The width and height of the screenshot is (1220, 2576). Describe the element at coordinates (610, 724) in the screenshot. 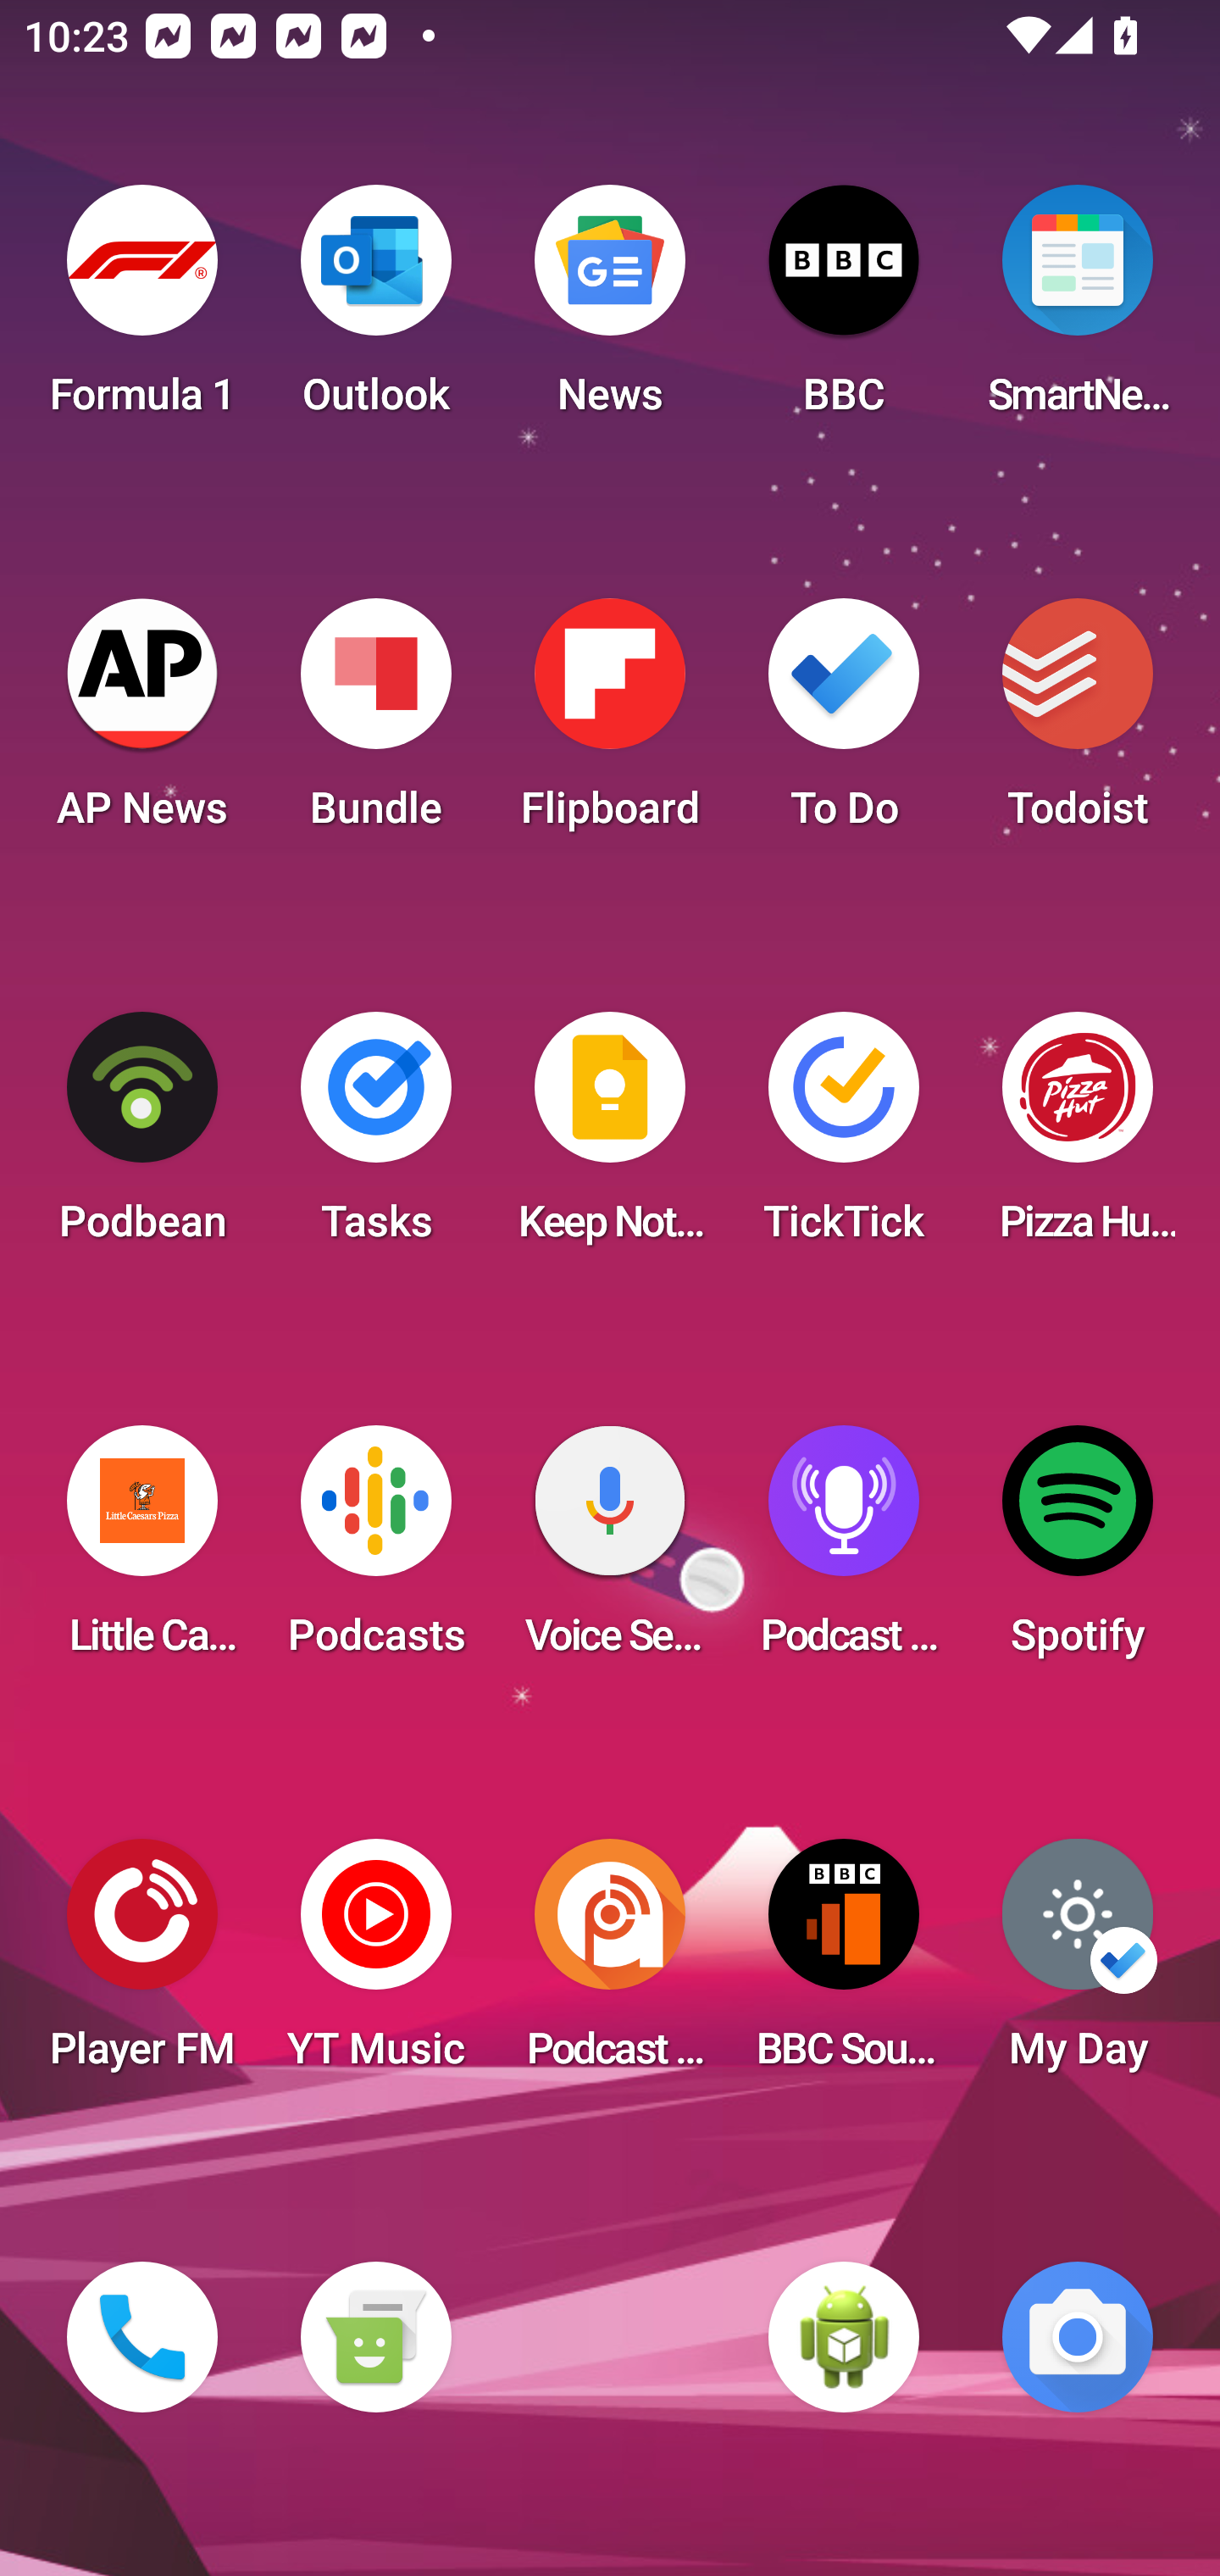

I see `Flipboard` at that location.